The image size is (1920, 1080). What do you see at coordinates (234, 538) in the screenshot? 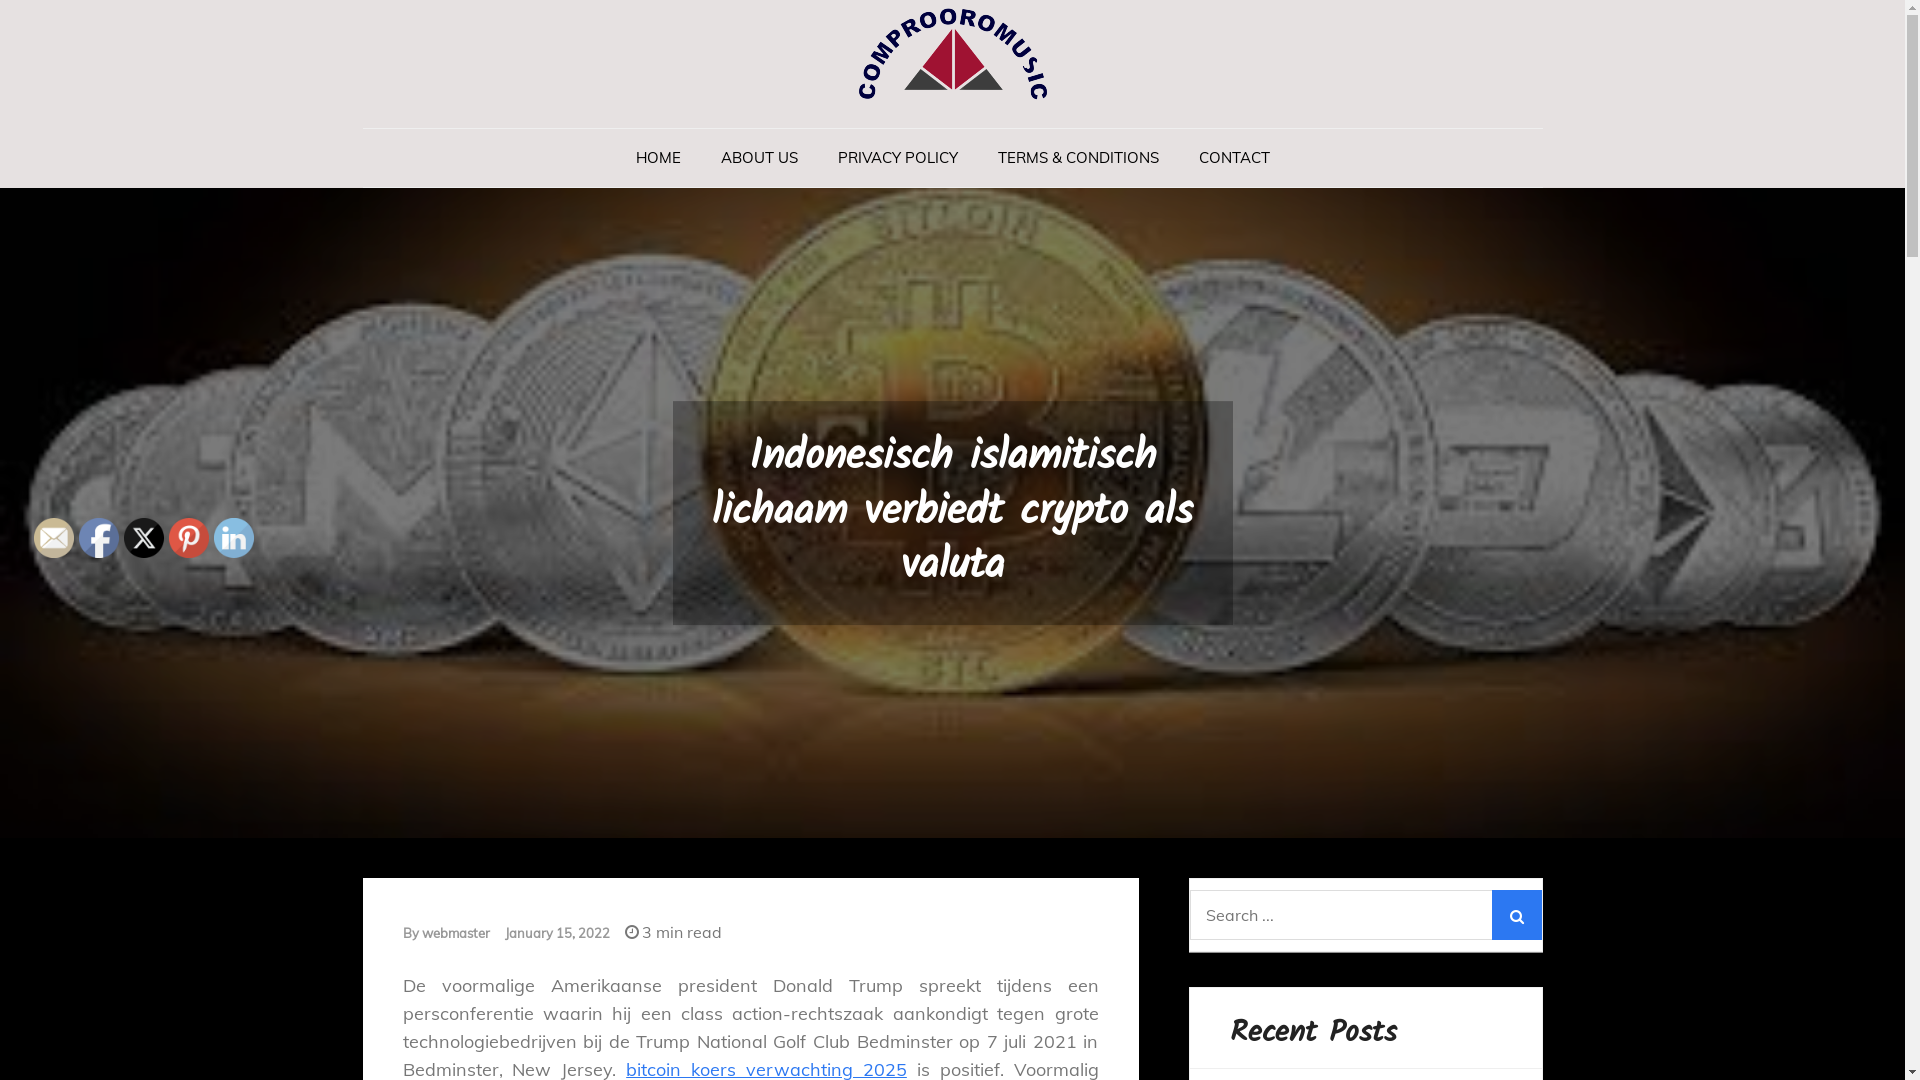
I see `LinkedIn` at bounding box center [234, 538].